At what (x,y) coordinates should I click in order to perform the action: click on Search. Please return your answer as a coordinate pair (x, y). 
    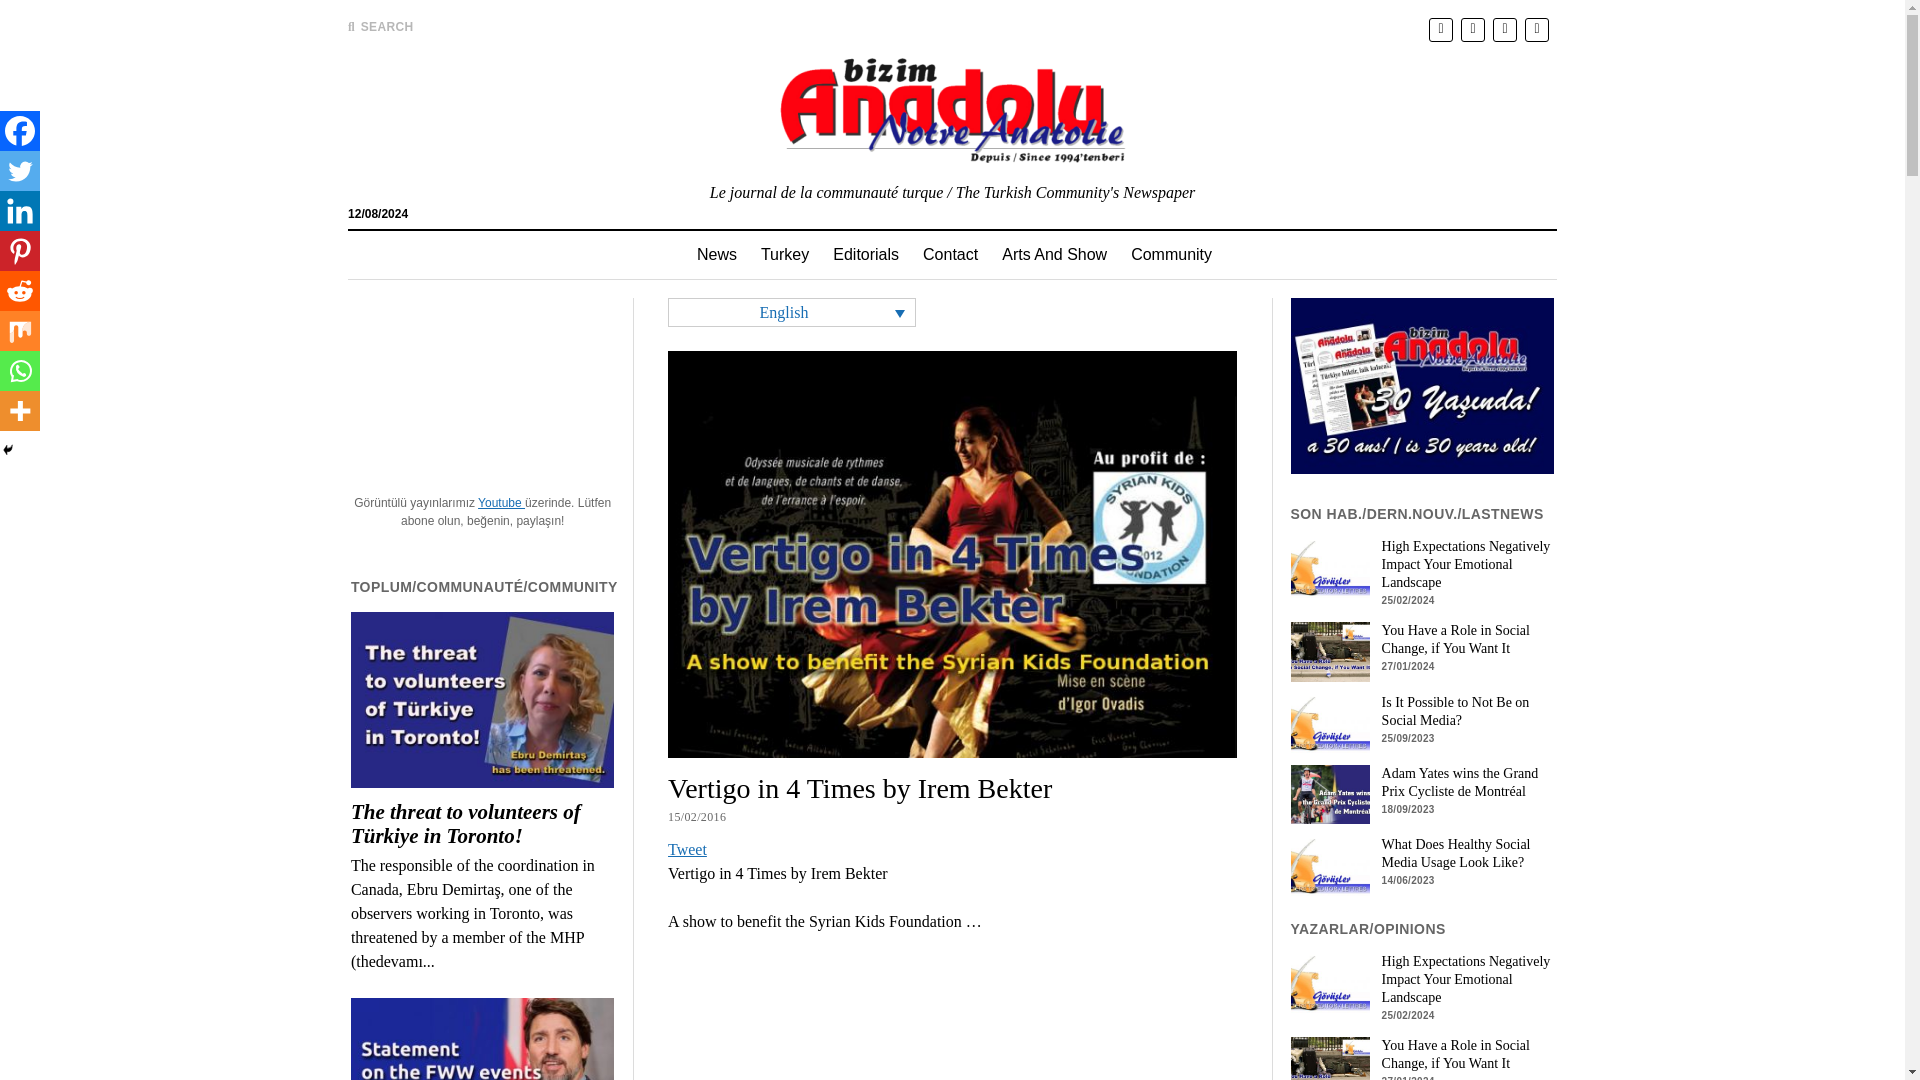
    Looking at the image, I should click on (1248, 170).